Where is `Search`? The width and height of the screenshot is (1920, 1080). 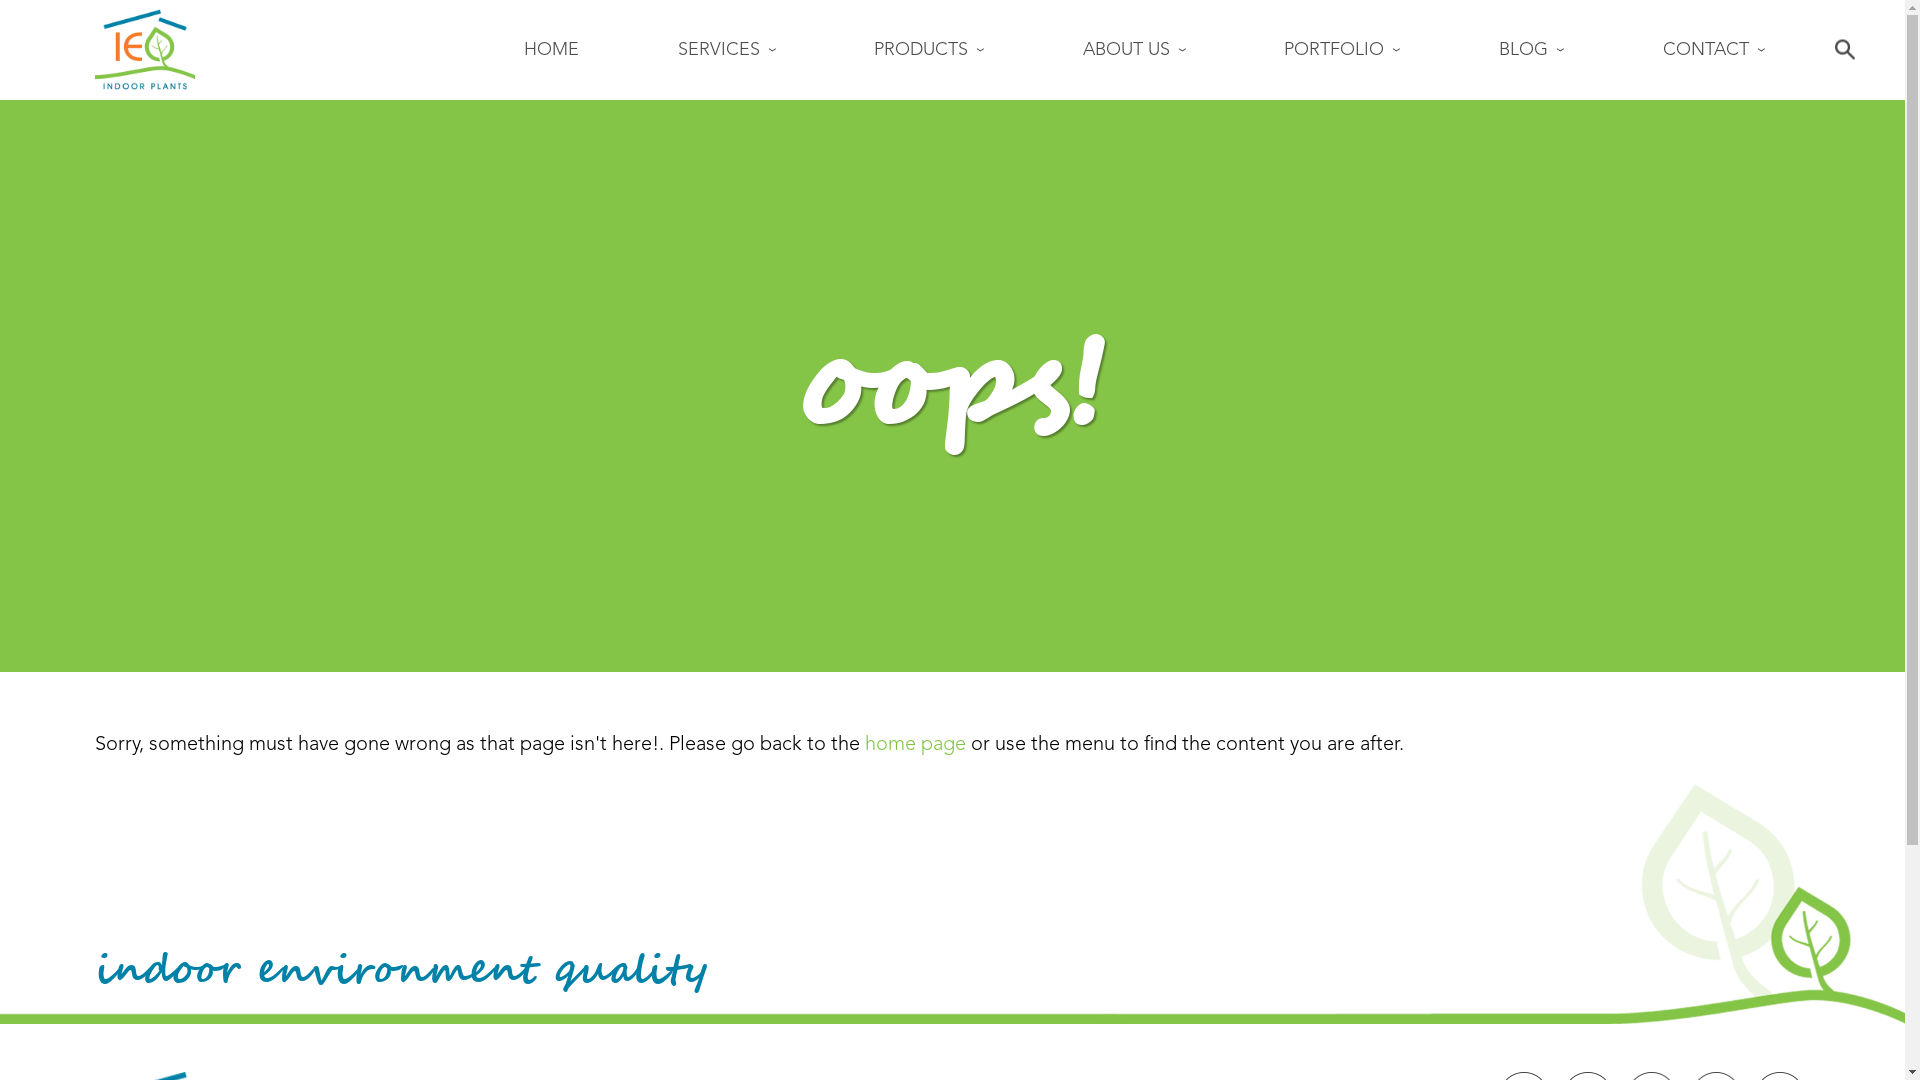 Search is located at coordinates (1845, 50).